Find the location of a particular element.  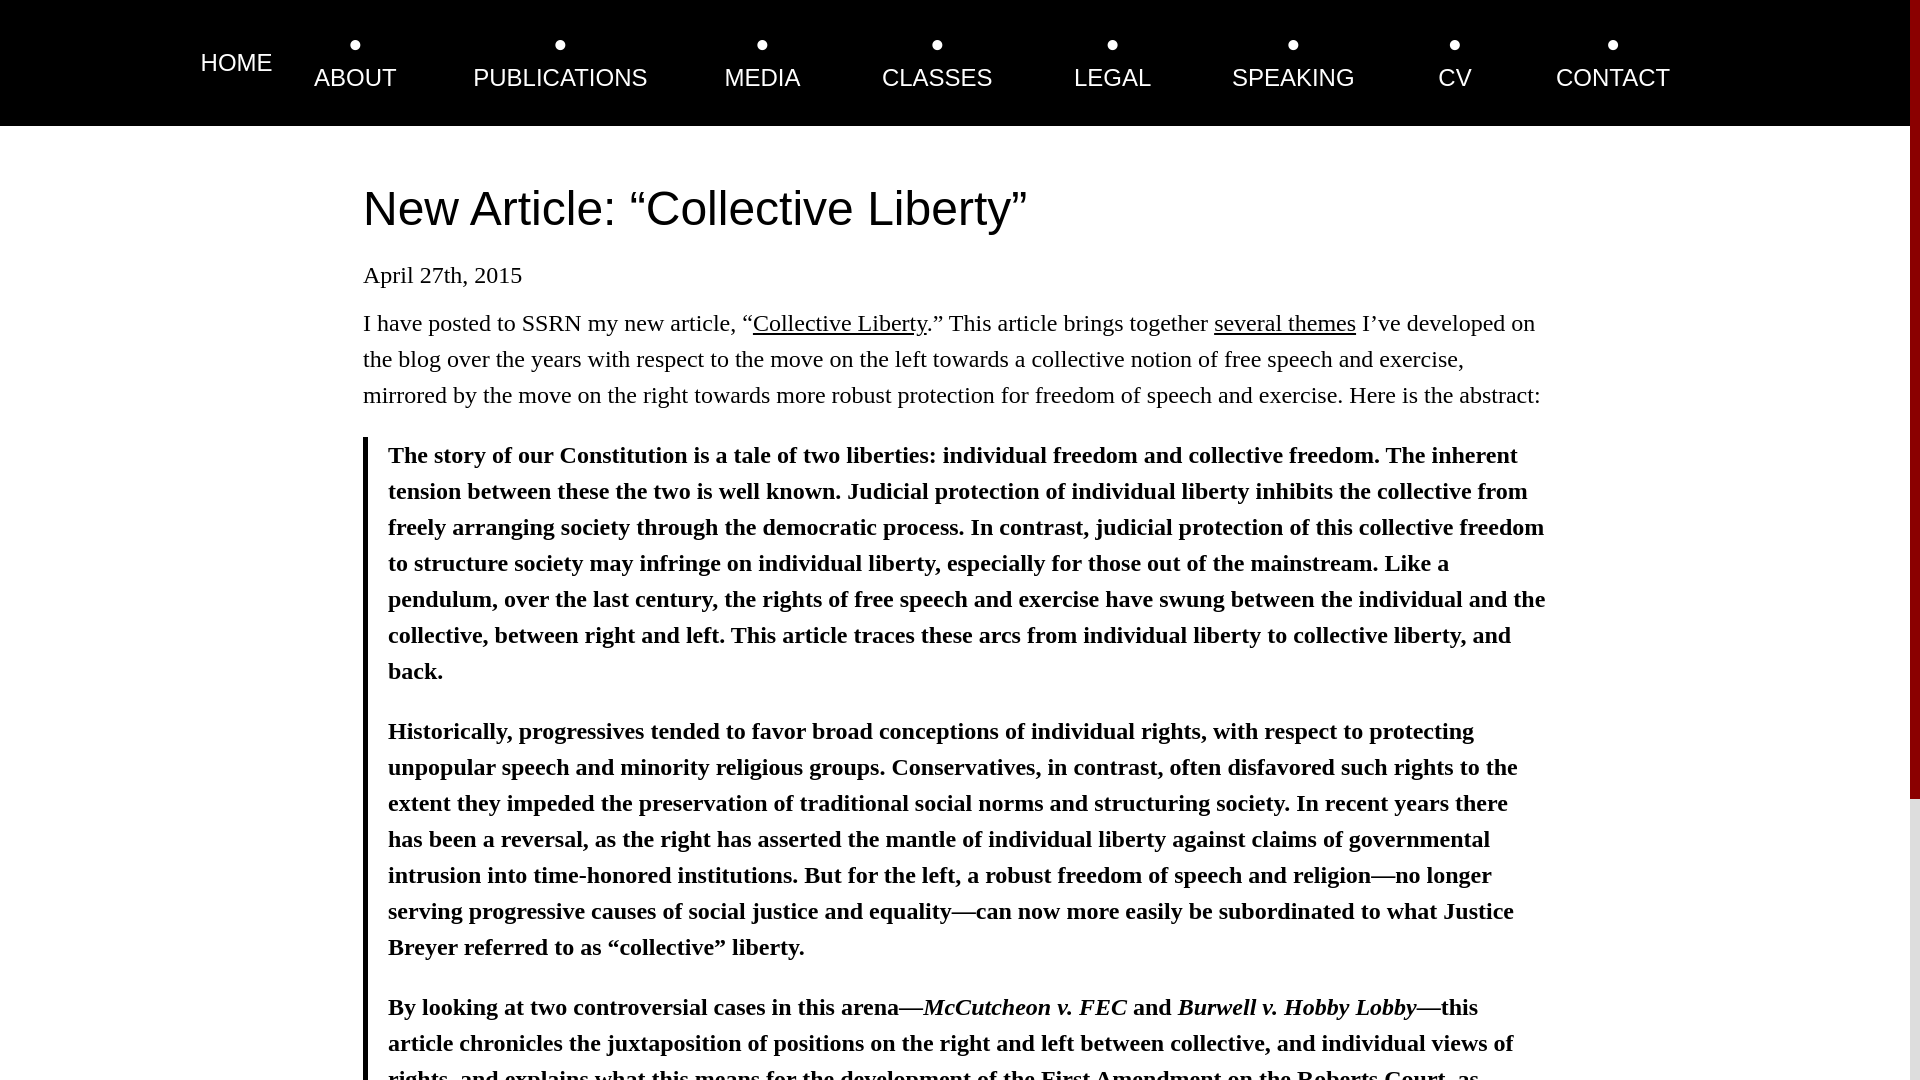

LEGAL is located at coordinates (1112, 77).